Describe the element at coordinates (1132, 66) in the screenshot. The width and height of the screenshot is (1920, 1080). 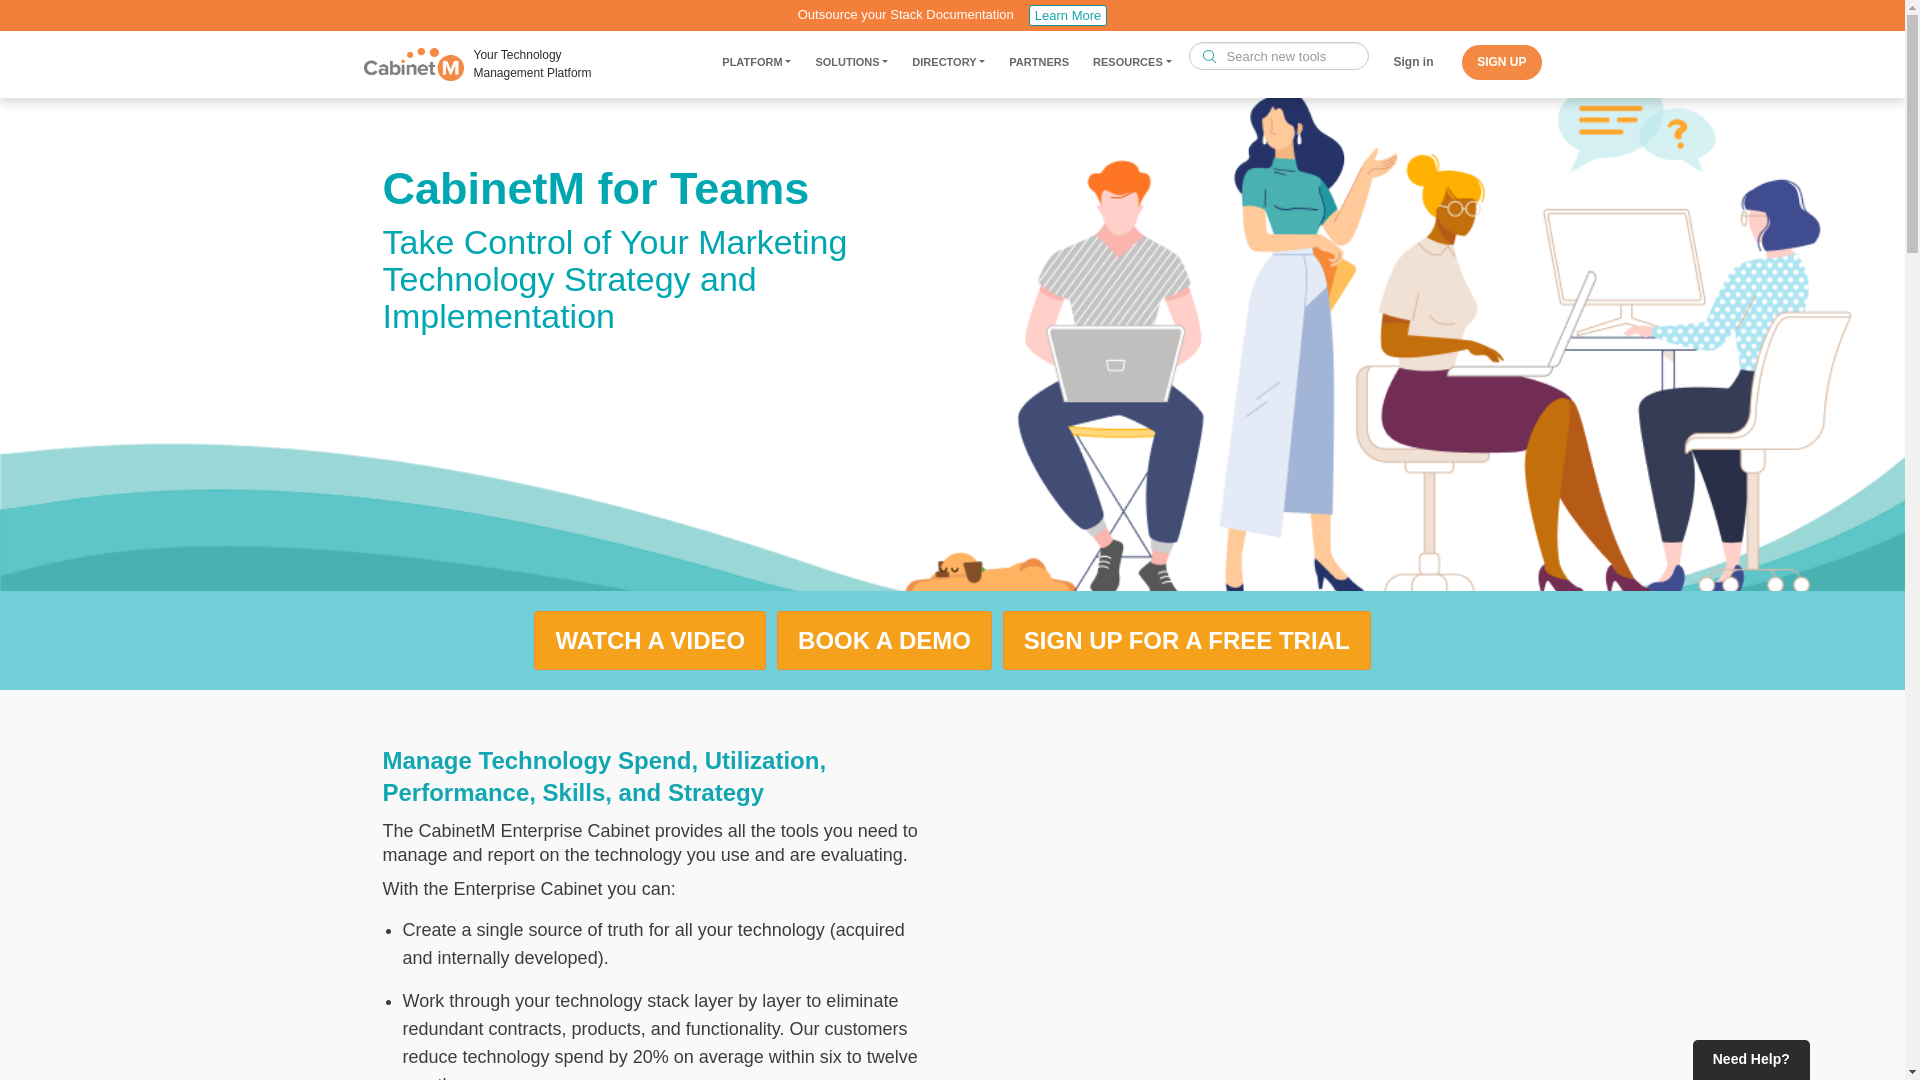
I see `RESOURCES` at that location.